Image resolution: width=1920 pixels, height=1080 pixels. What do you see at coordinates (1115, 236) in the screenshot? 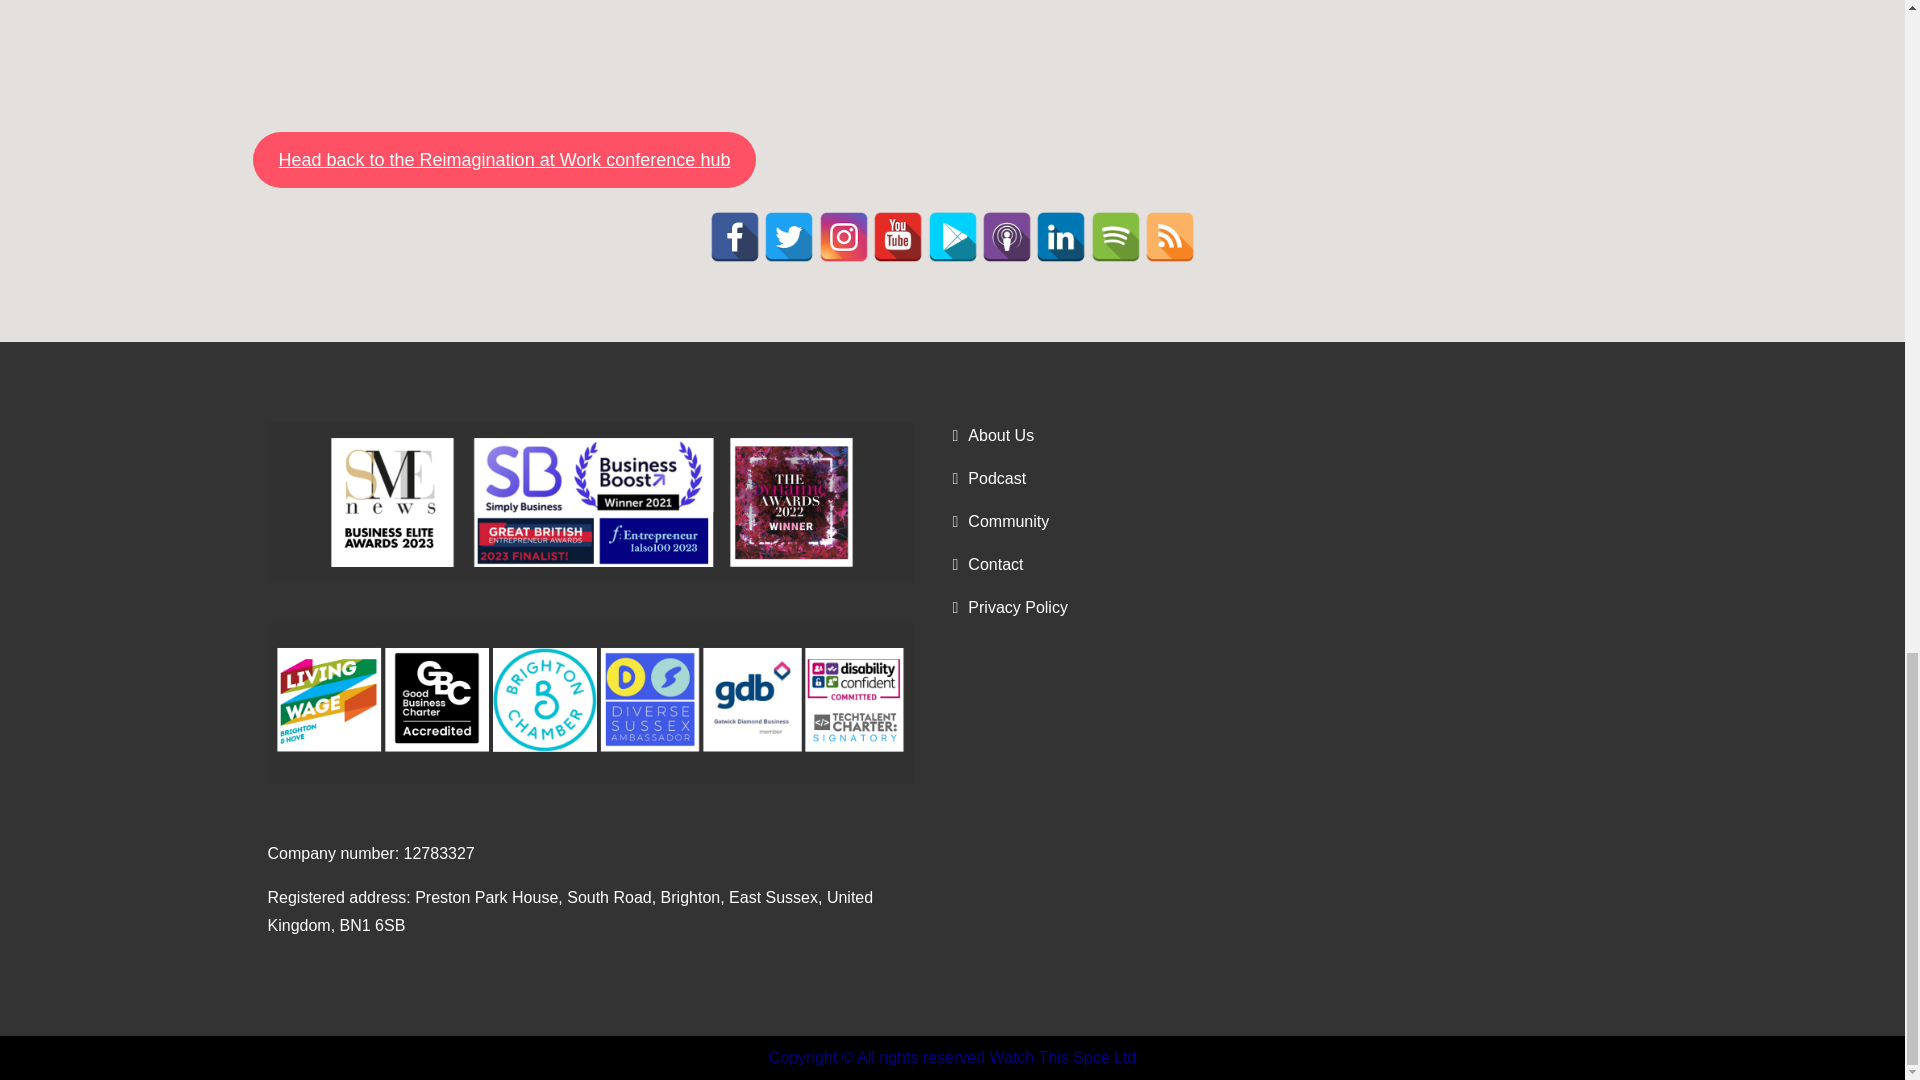
I see `Spotify` at bounding box center [1115, 236].